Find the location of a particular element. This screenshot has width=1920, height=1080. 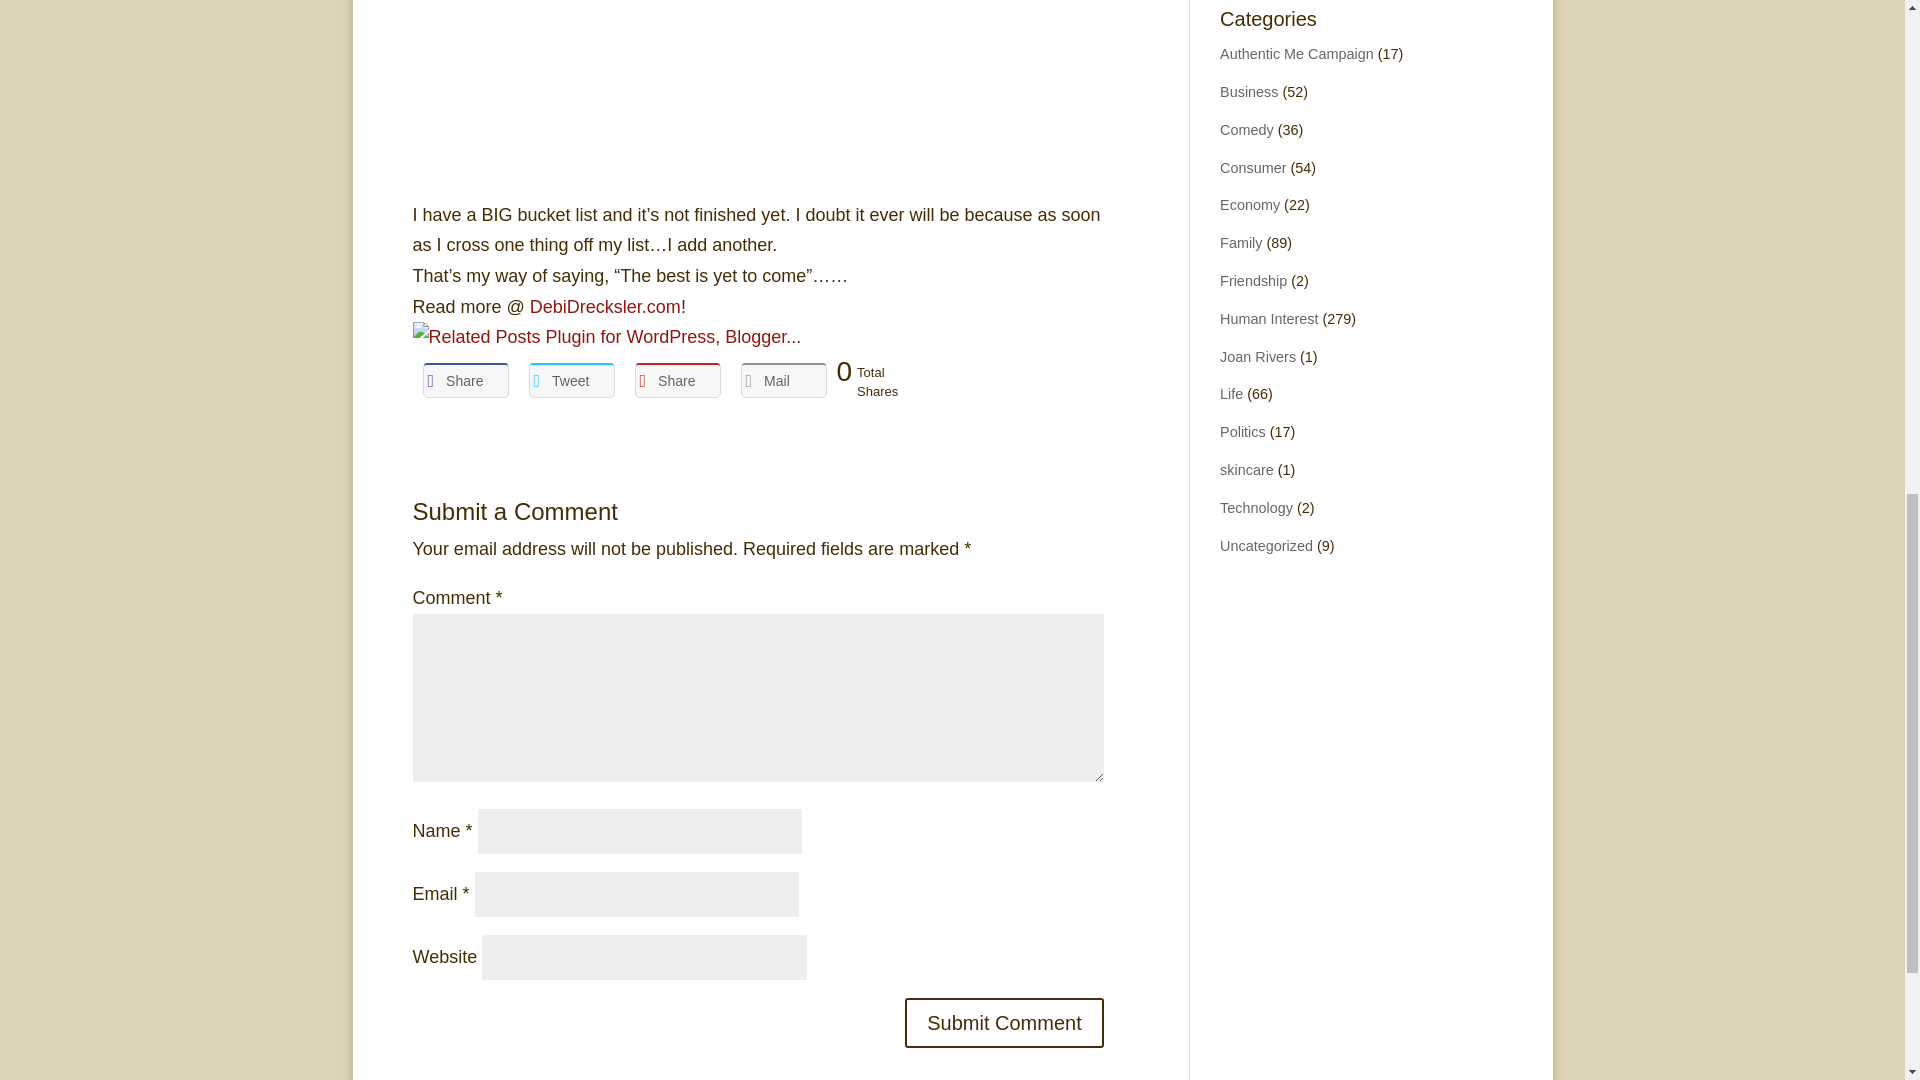

Mail is located at coordinates (782, 380).